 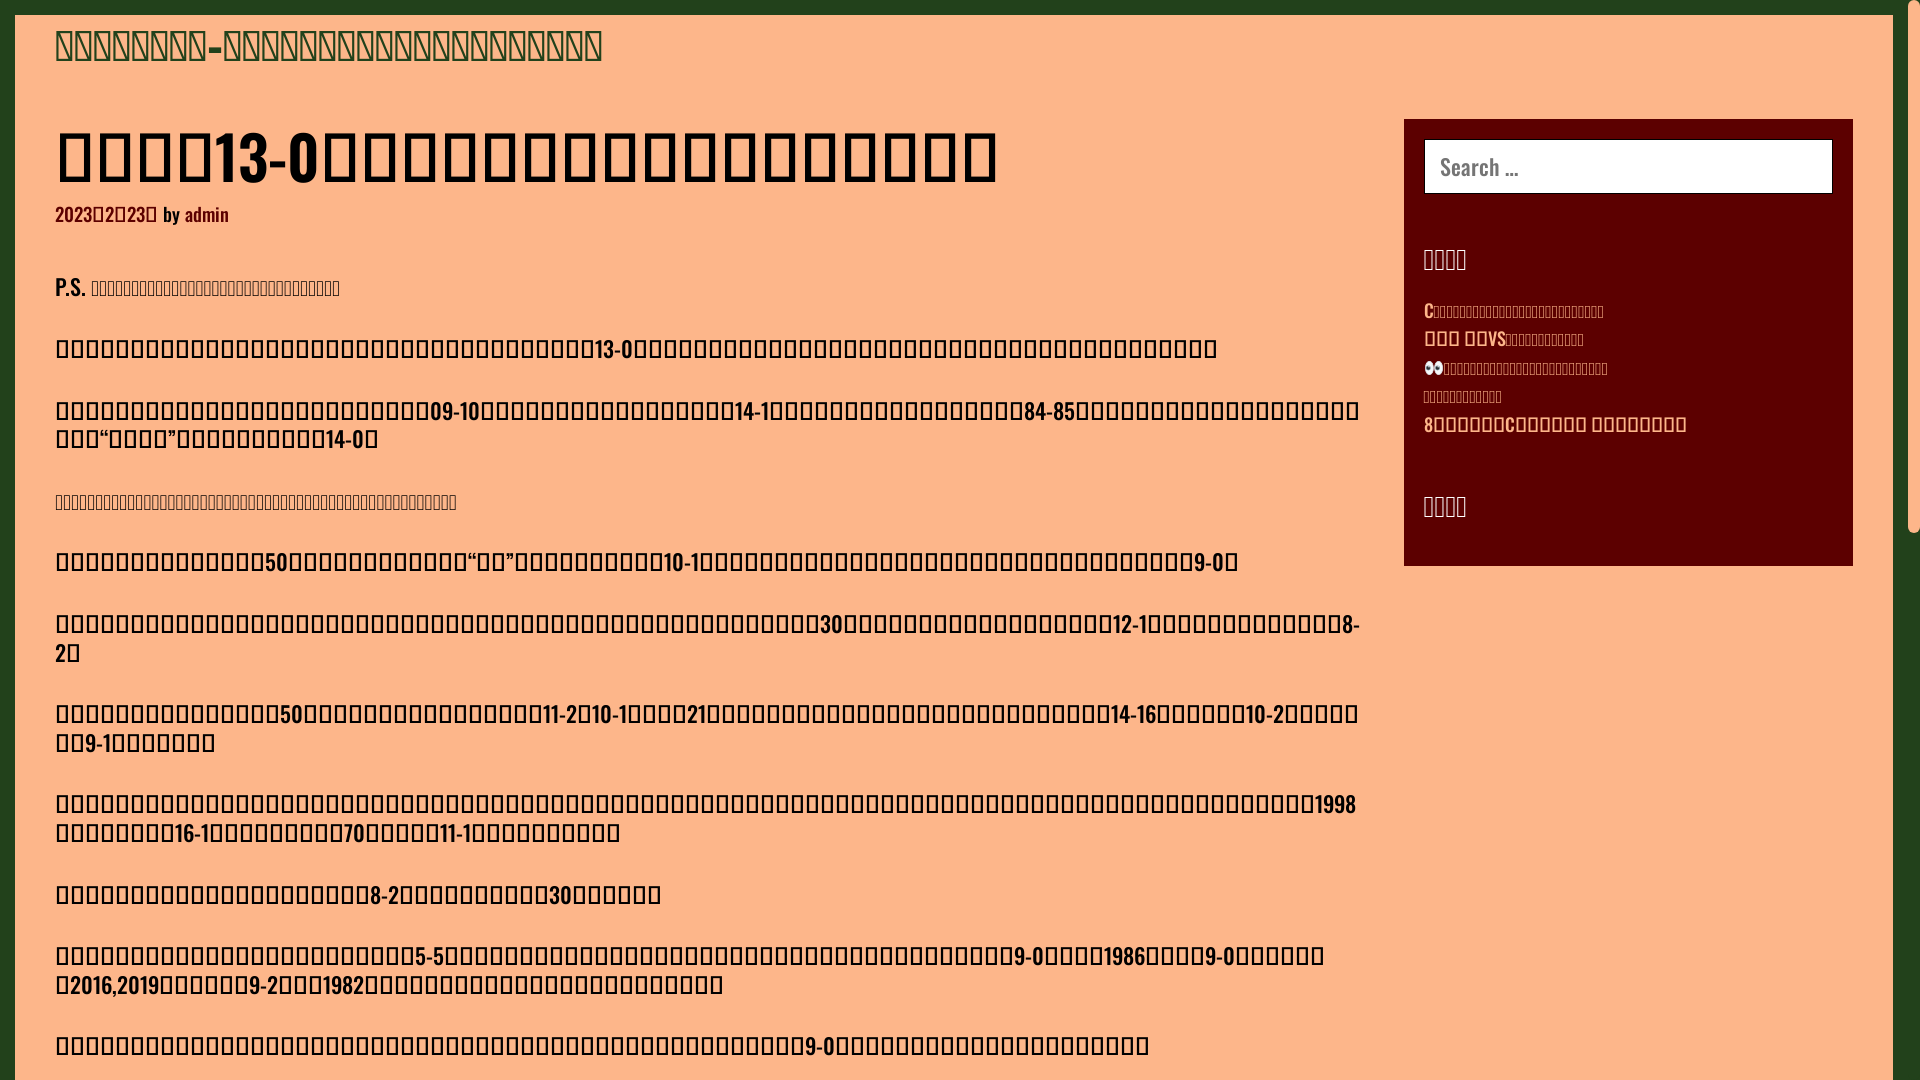 I want to click on Search for:, so click(x=1629, y=166).